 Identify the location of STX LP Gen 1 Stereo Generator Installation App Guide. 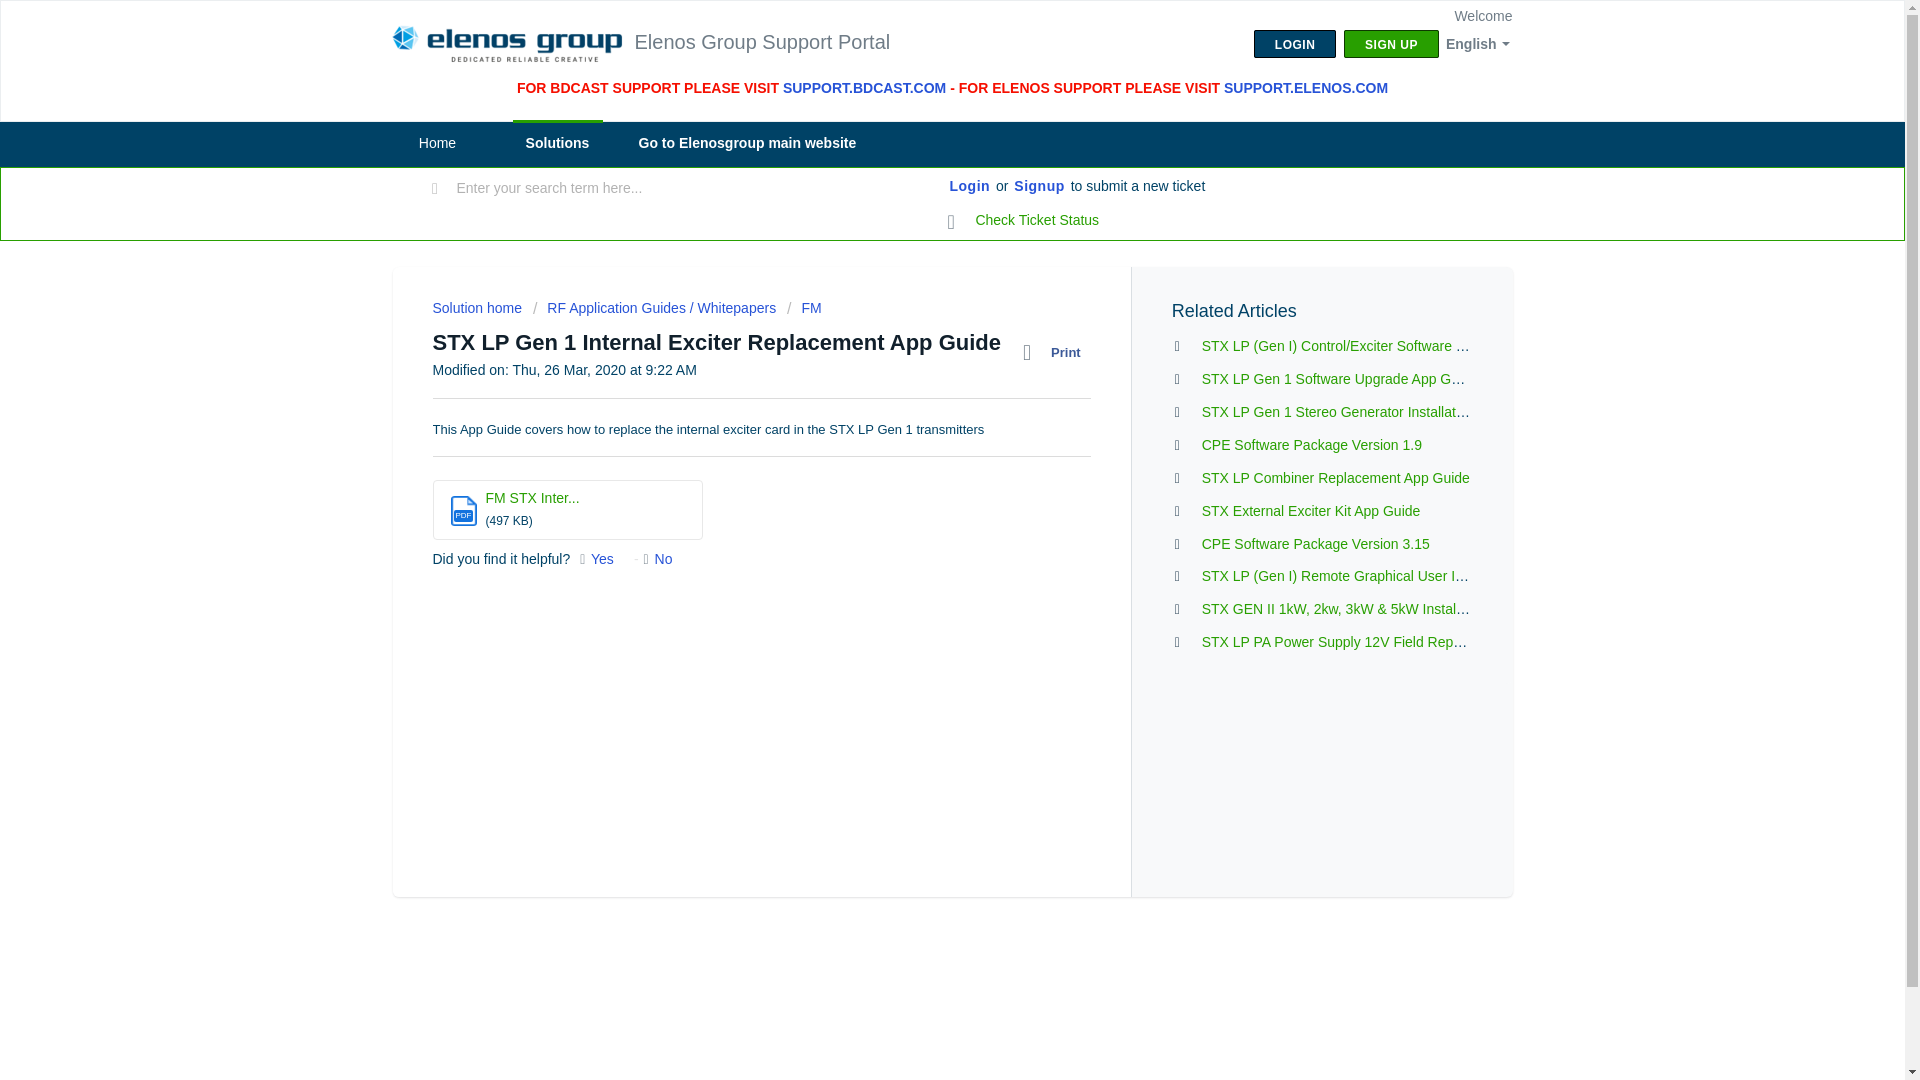
(1372, 412).